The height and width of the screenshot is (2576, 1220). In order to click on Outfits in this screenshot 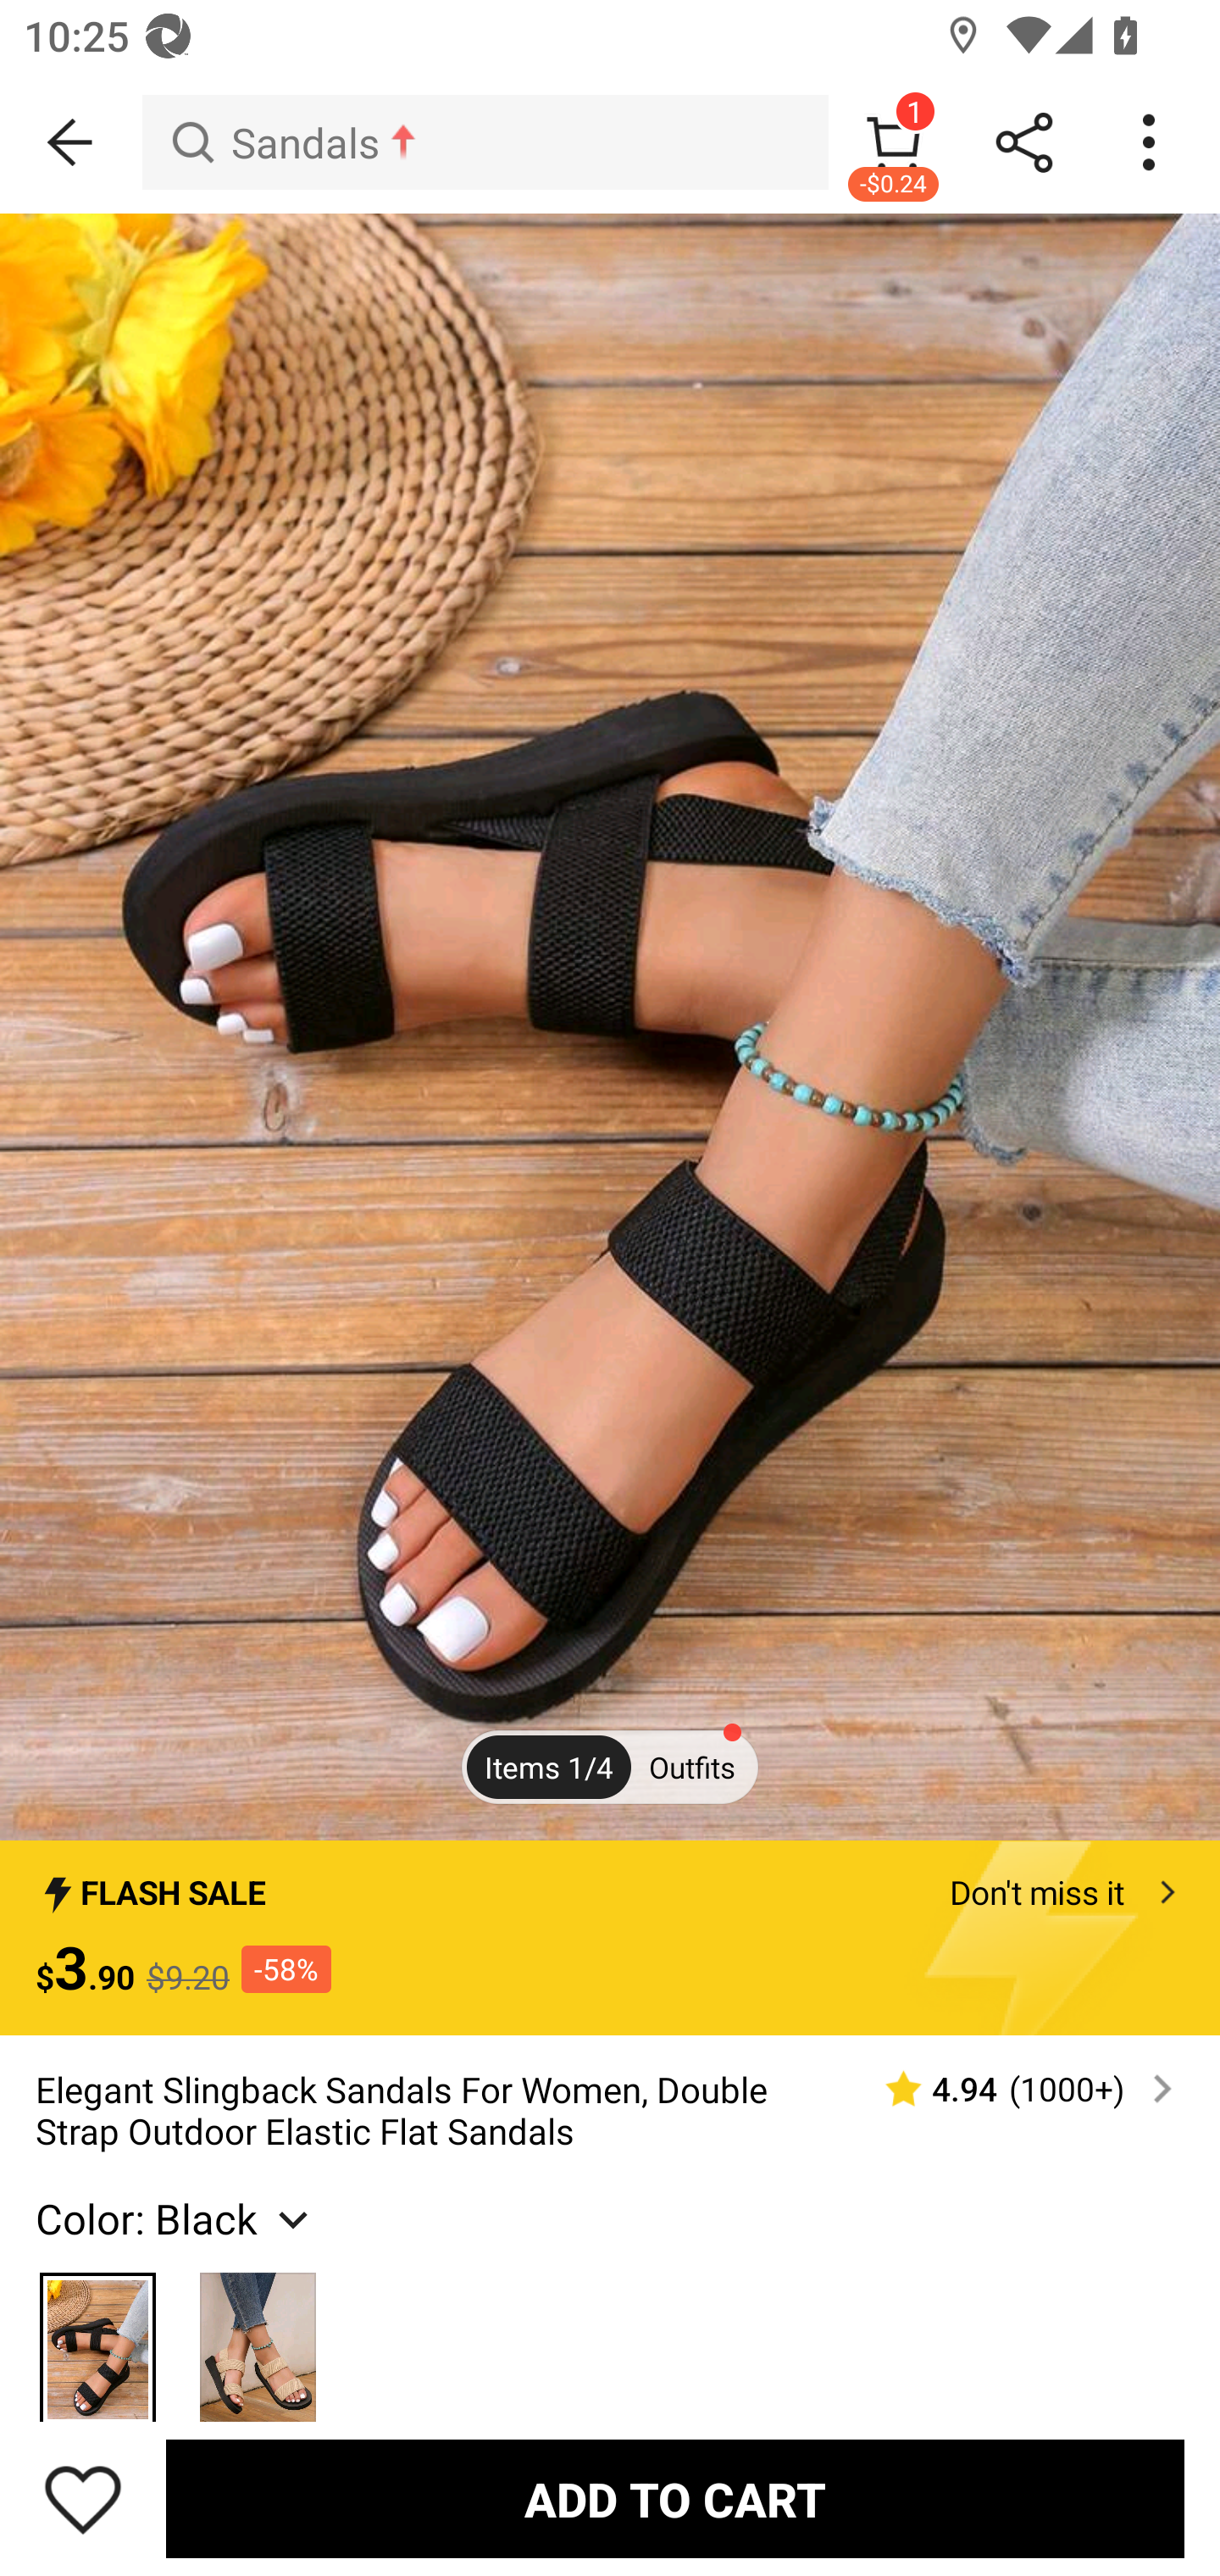, I will do `click(691, 1766)`.